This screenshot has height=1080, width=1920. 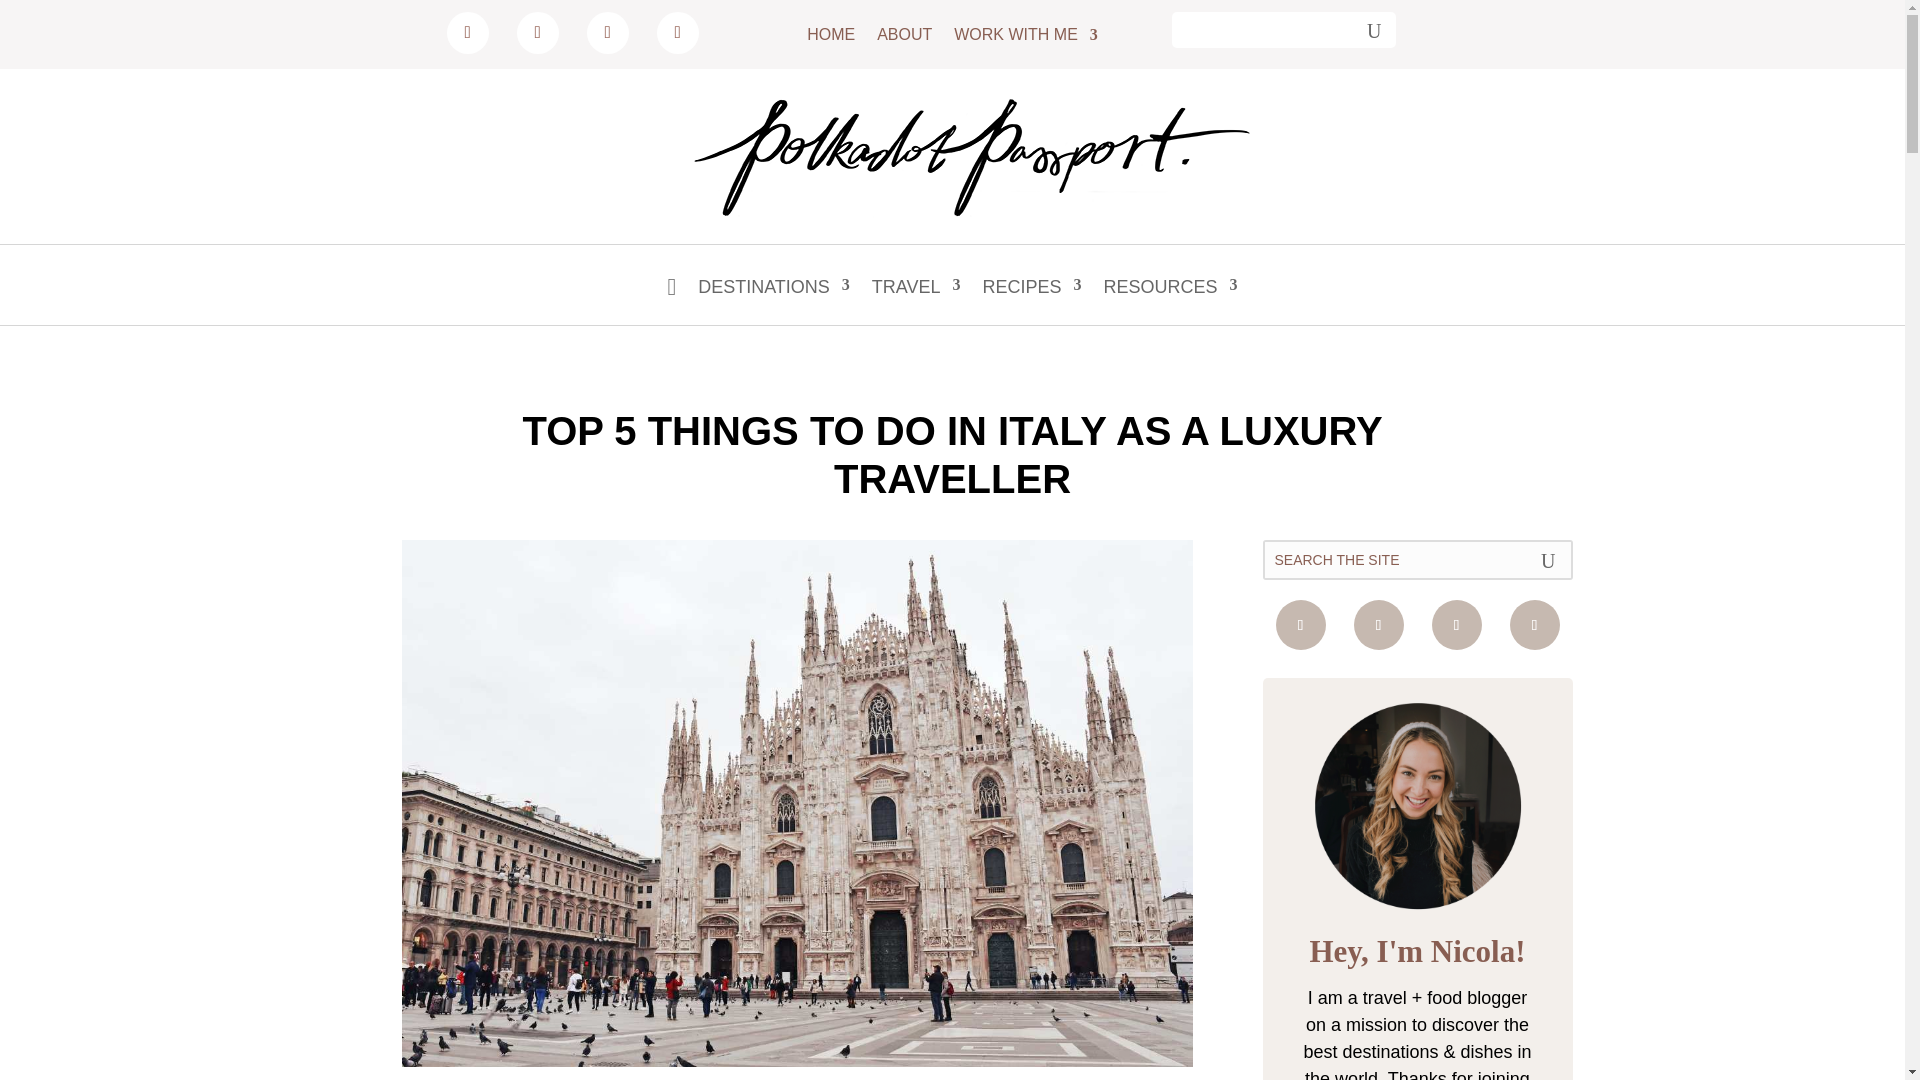 What do you see at coordinates (1368, 29) in the screenshot?
I see `Search` at bounding box center [1368, 29].